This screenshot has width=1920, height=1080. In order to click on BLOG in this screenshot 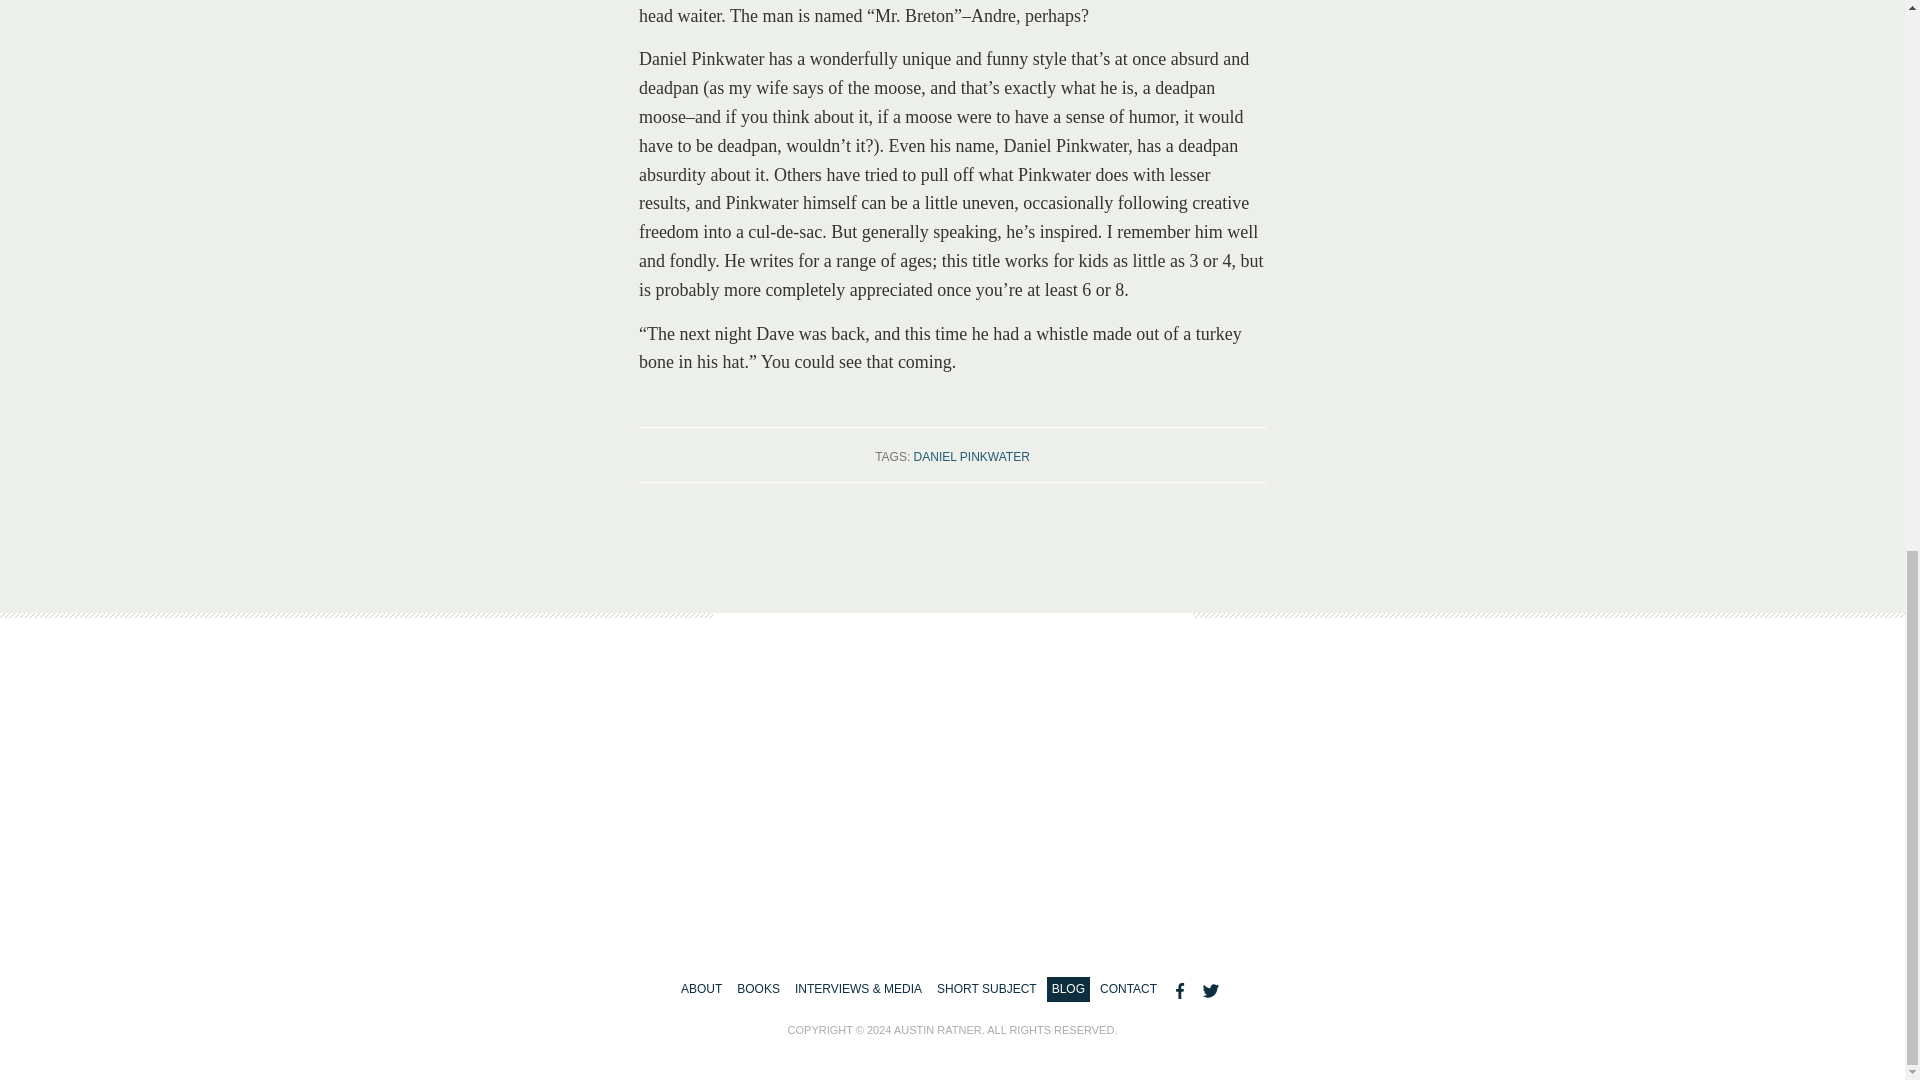, I will do `click(1068, 990)`.